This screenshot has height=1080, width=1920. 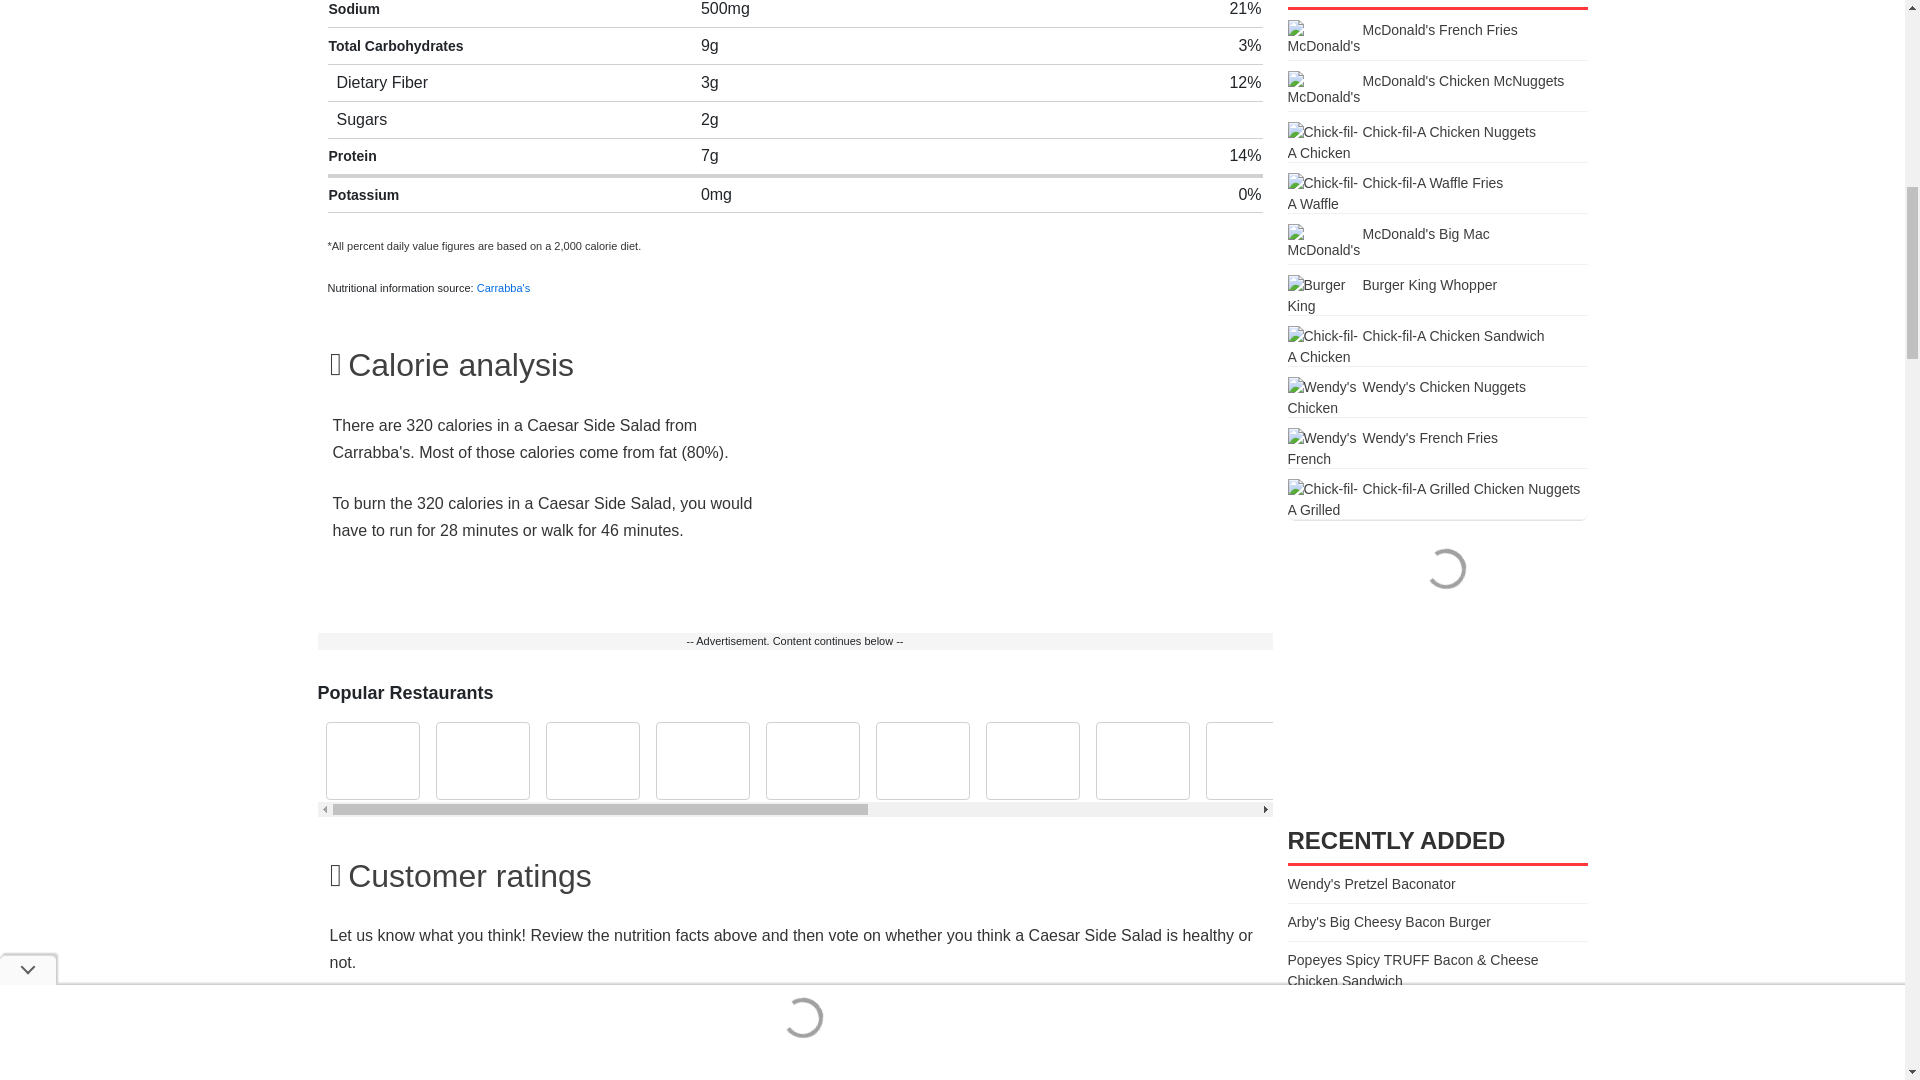 I want to click on Sodium, so click(x=353, y=8).